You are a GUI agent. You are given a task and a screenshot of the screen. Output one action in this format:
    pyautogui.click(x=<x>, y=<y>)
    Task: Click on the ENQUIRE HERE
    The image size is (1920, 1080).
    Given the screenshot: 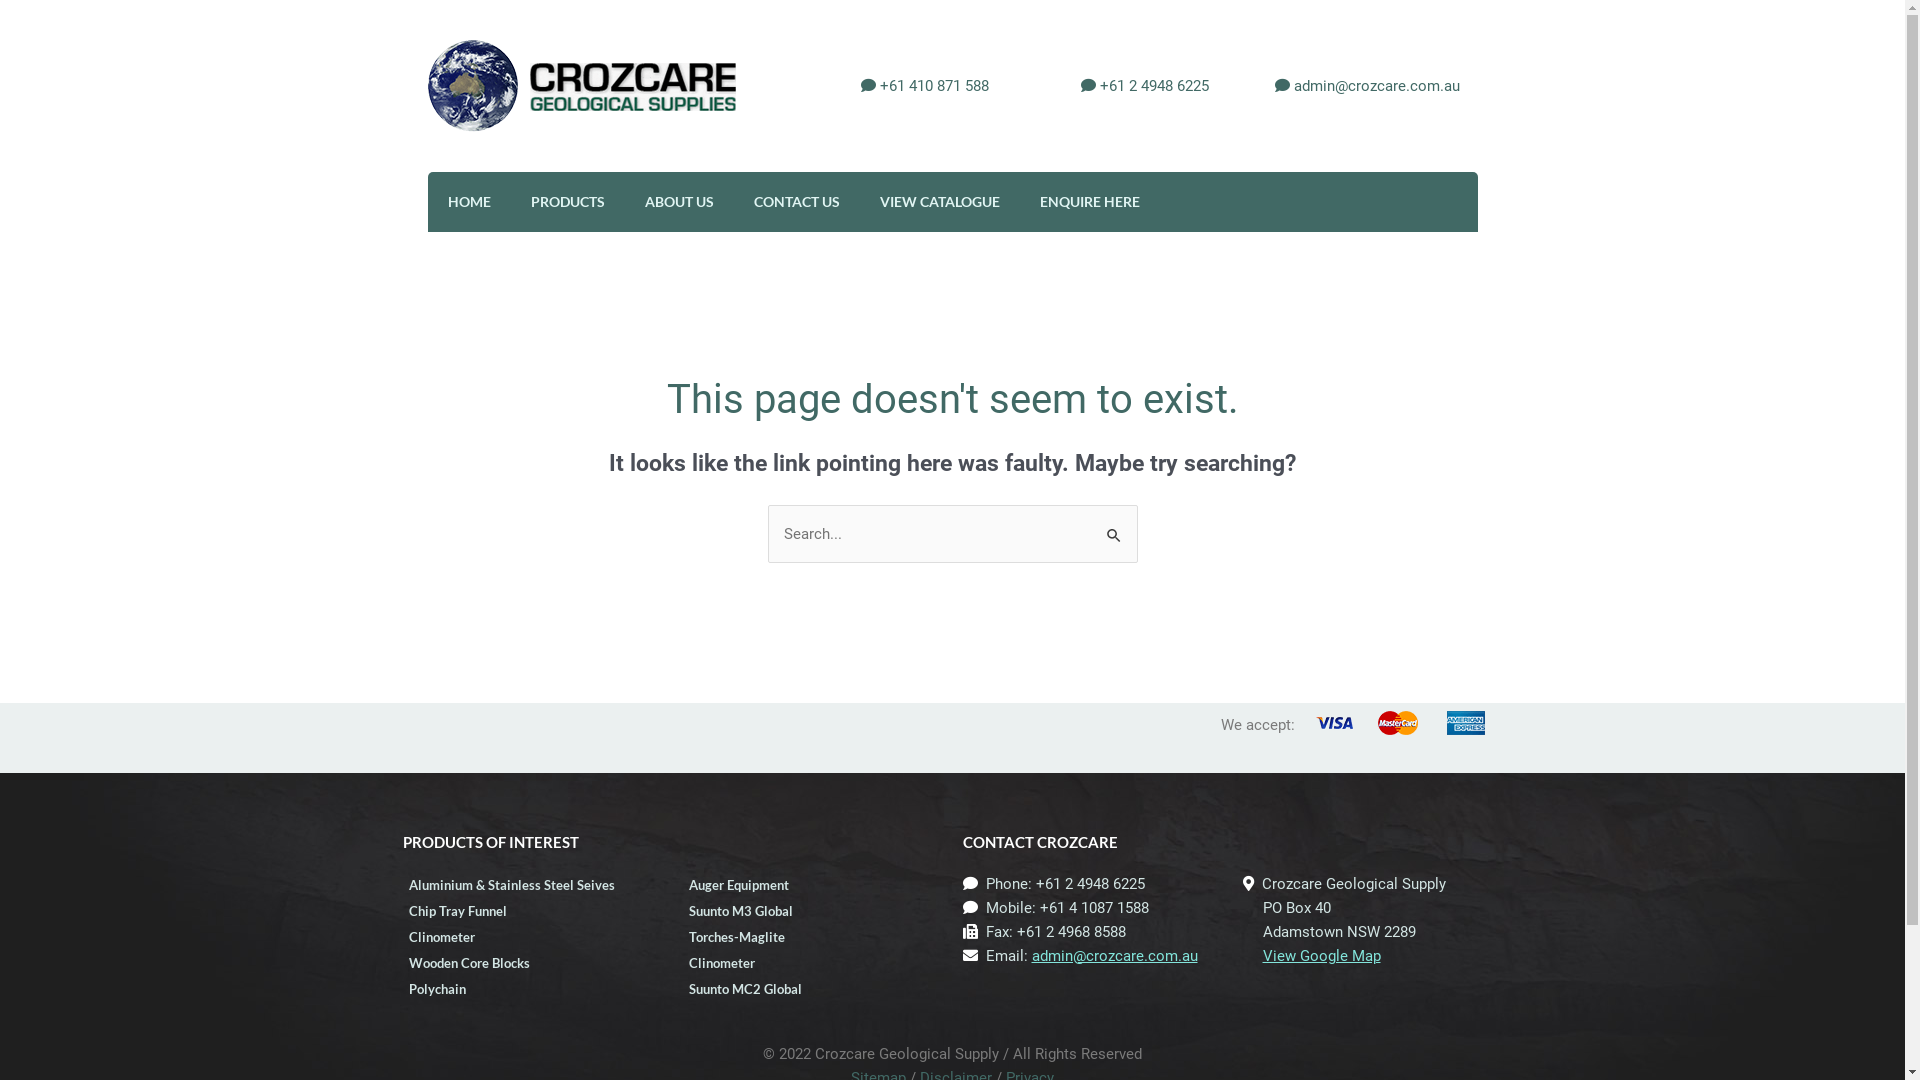 What is the action you would take?
    pyautogui.click(x=1090, y=202)
    